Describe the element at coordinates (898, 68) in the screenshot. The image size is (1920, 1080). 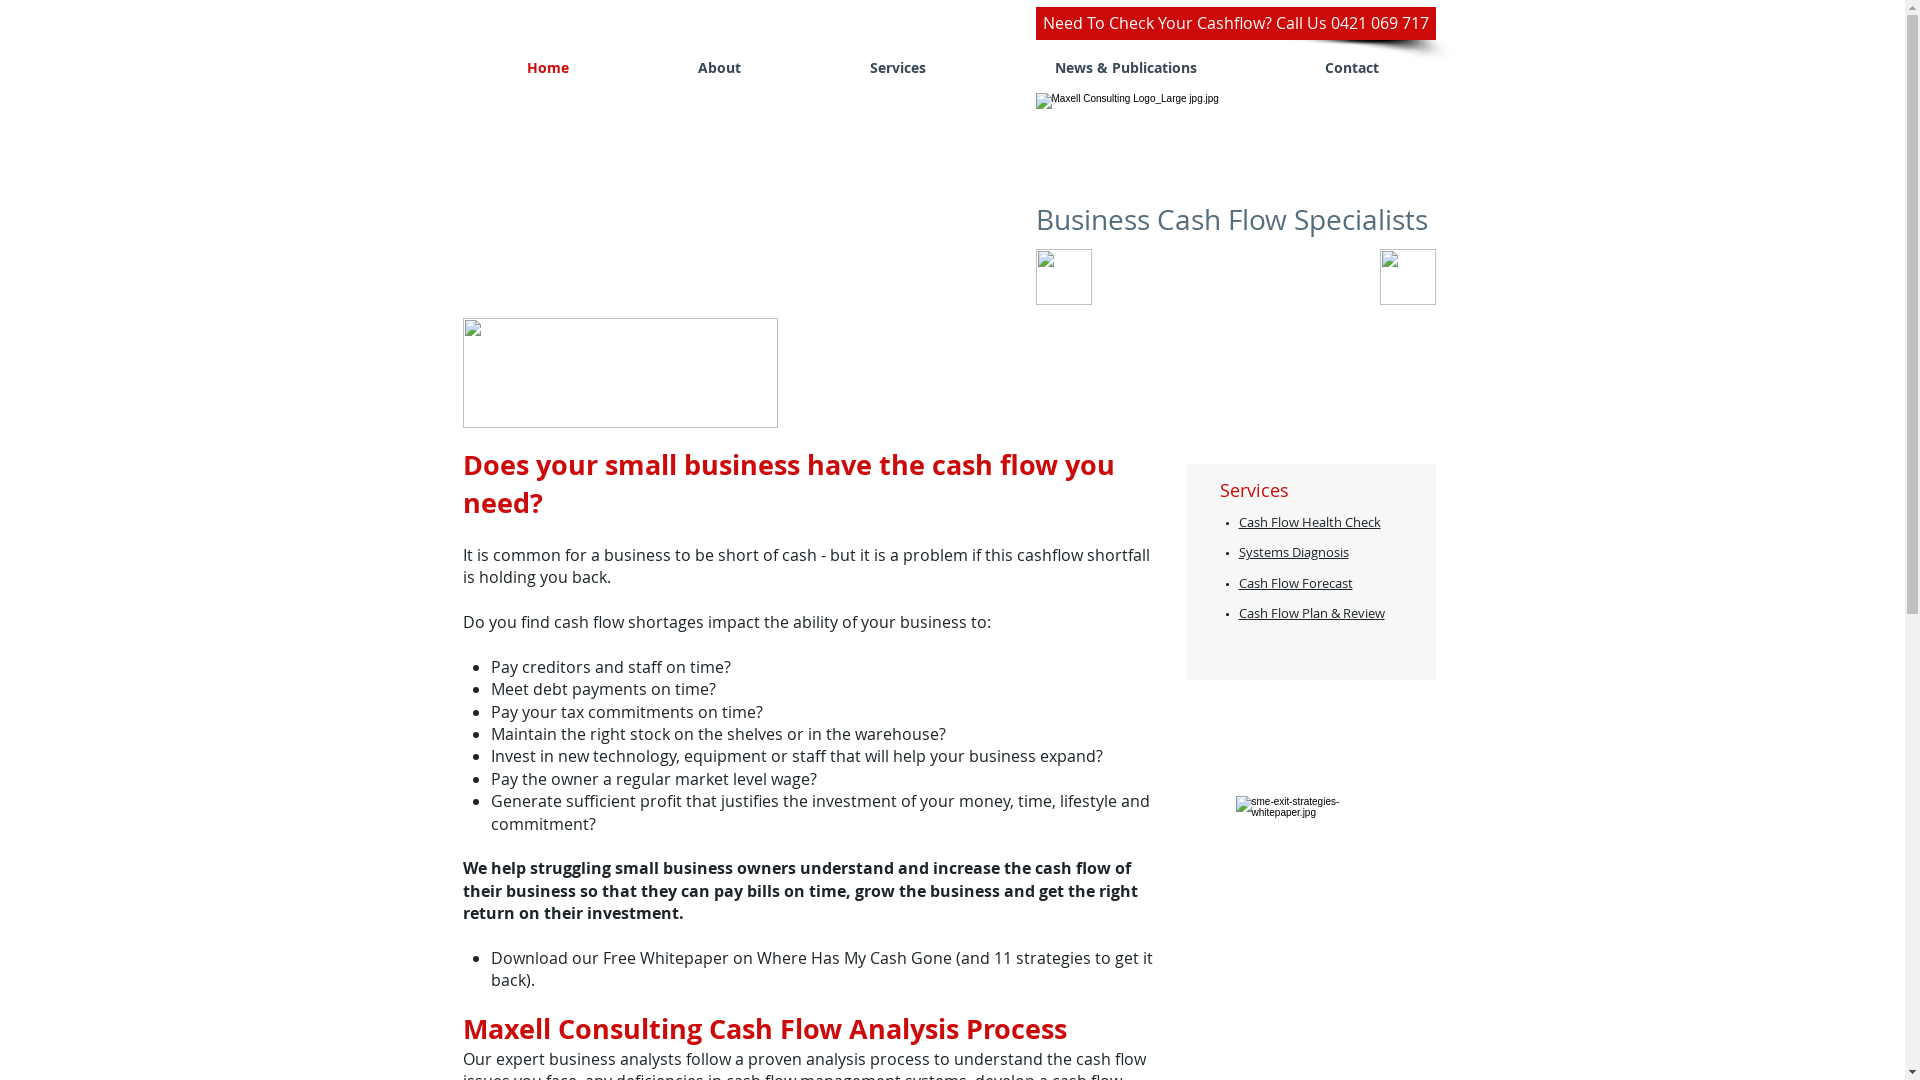
I see `Services` at that location.